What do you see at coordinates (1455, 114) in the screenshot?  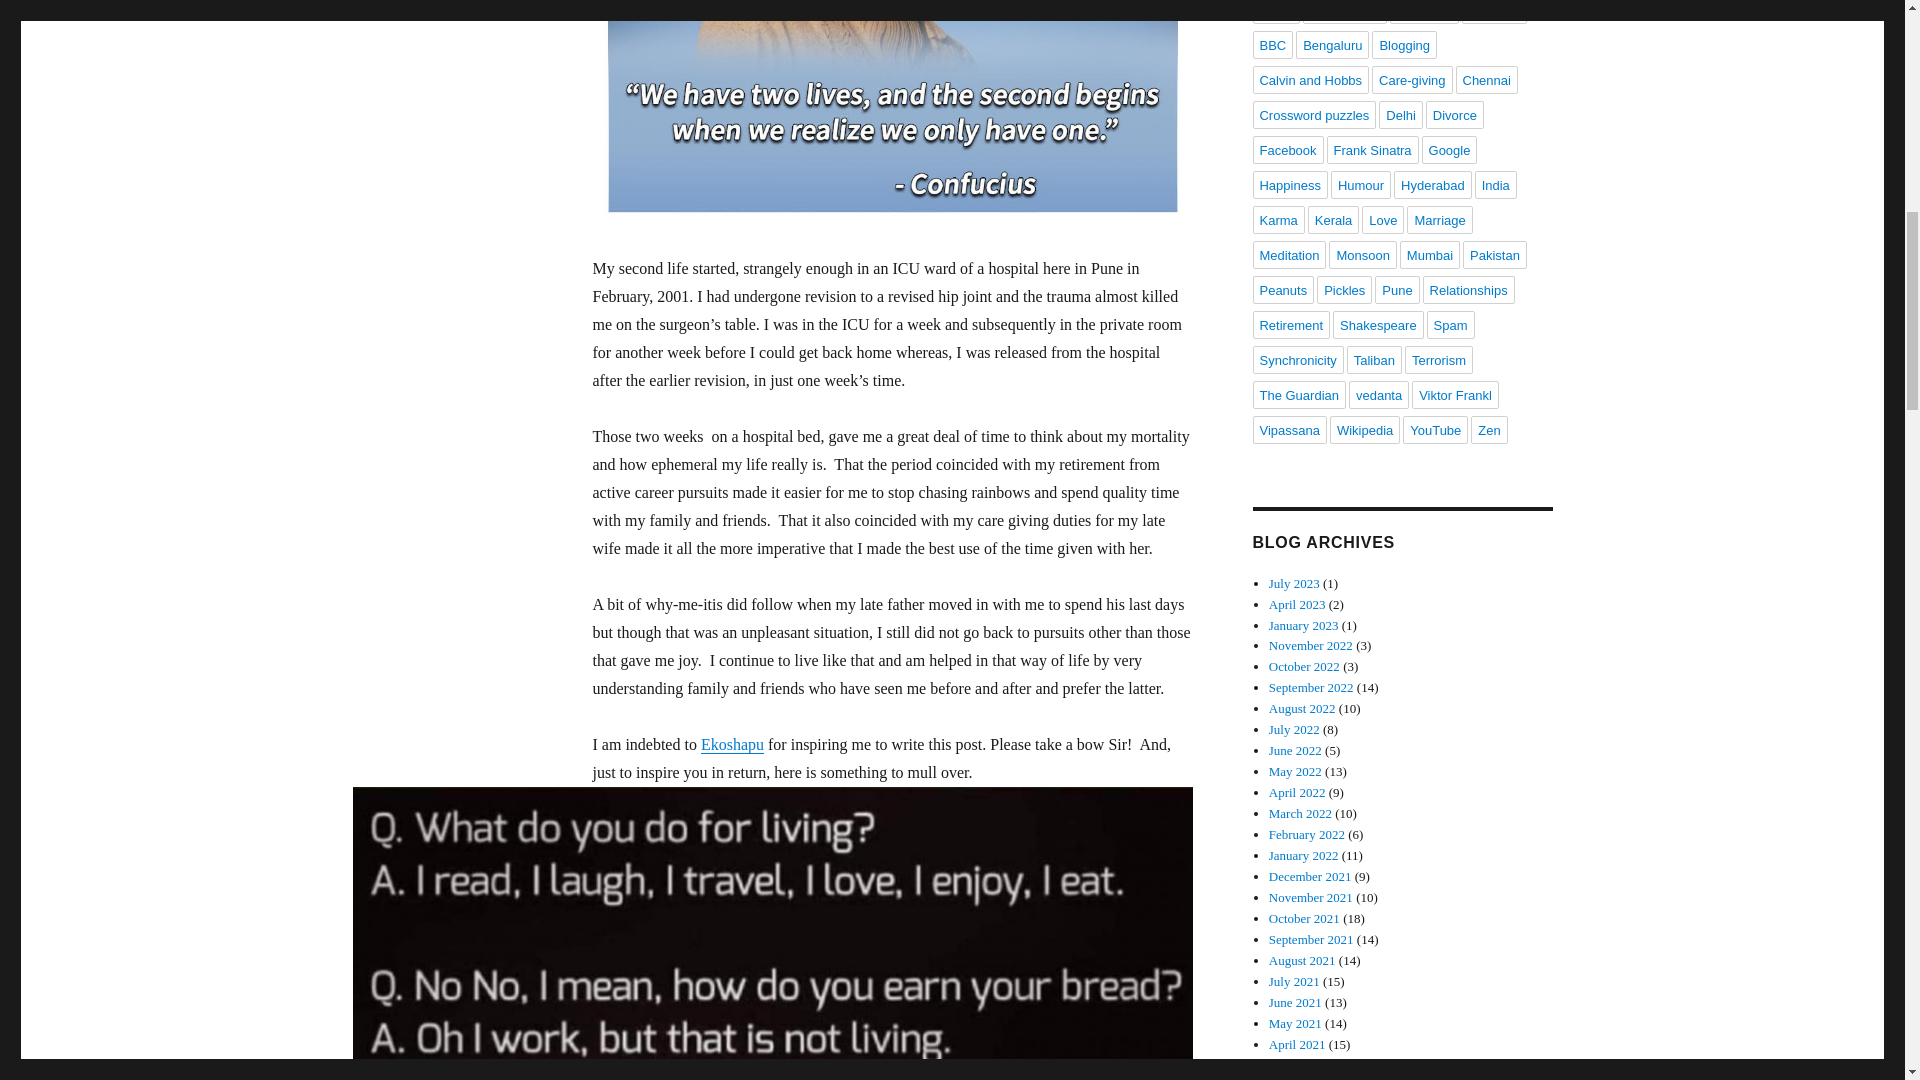 I see `Divorce` at bounding box center [1455, 114].